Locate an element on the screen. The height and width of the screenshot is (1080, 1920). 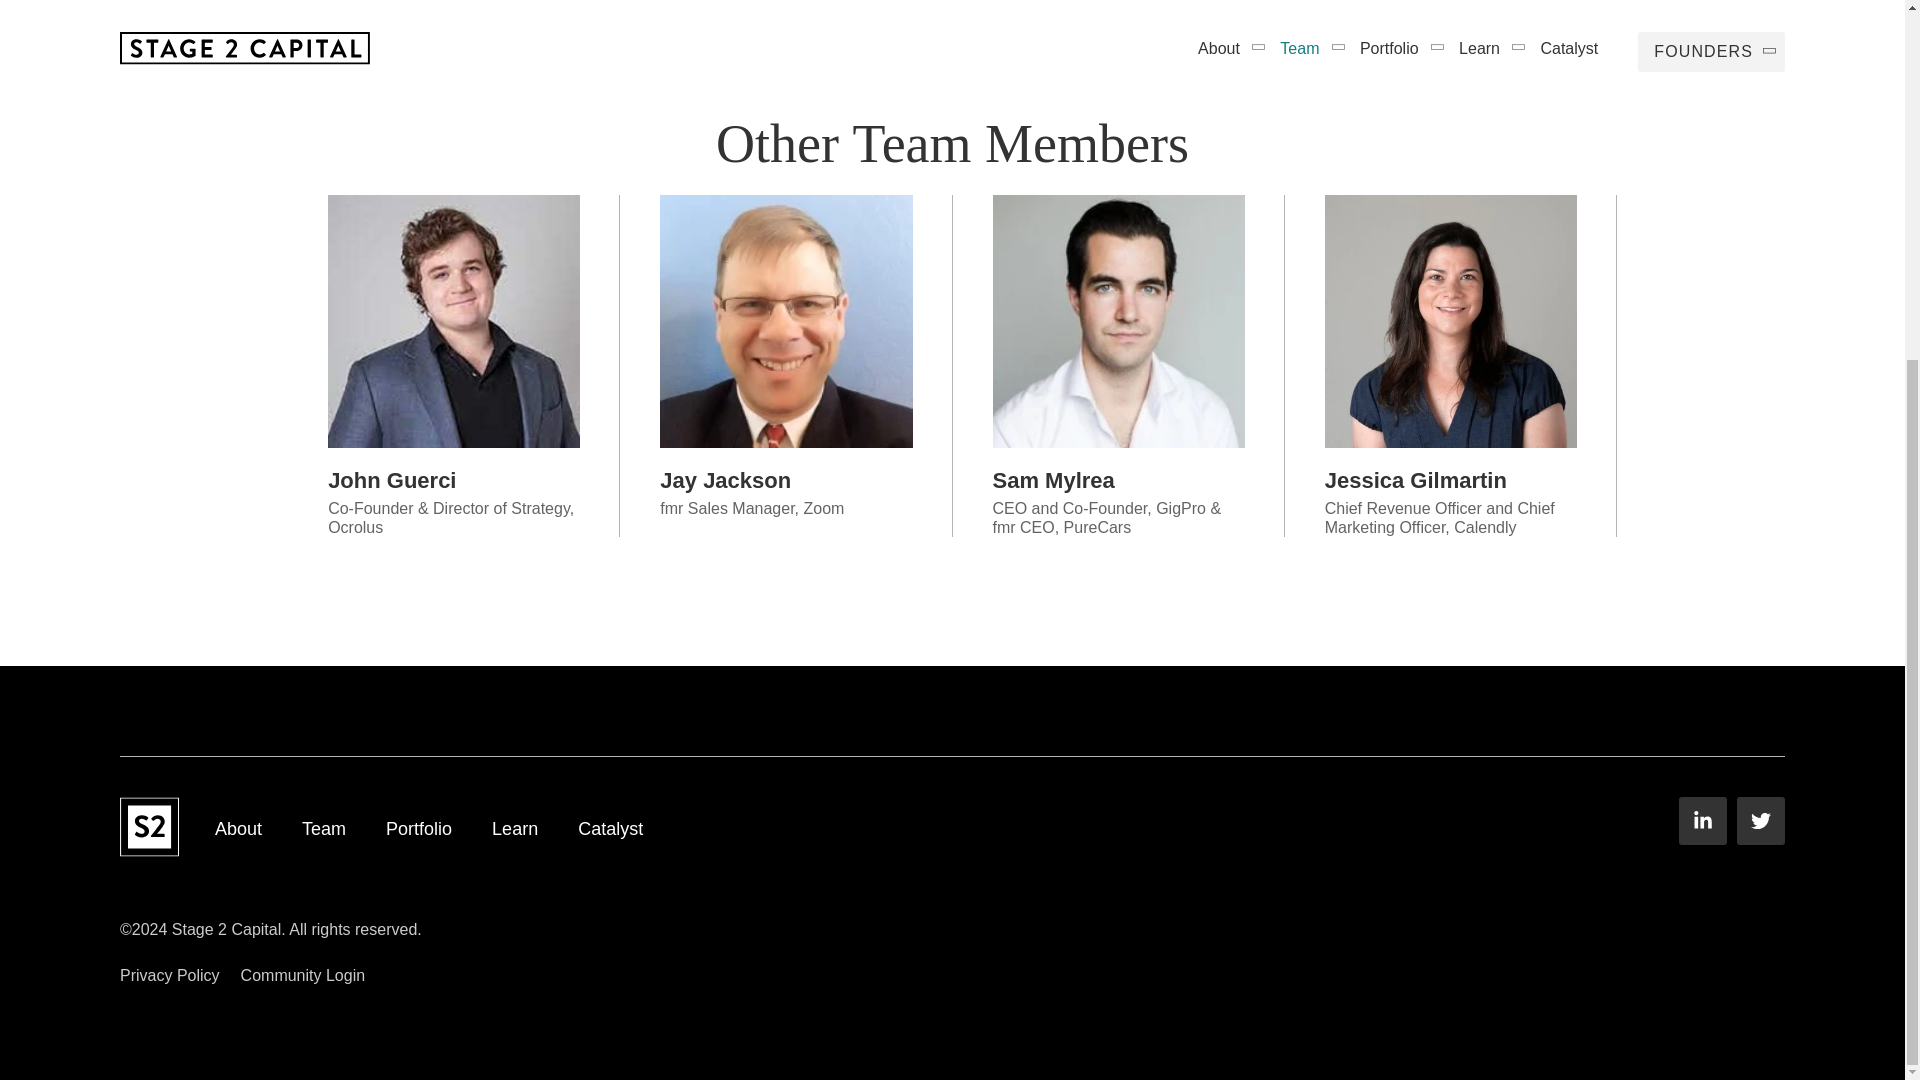
About is located at coordinates (238, 829).